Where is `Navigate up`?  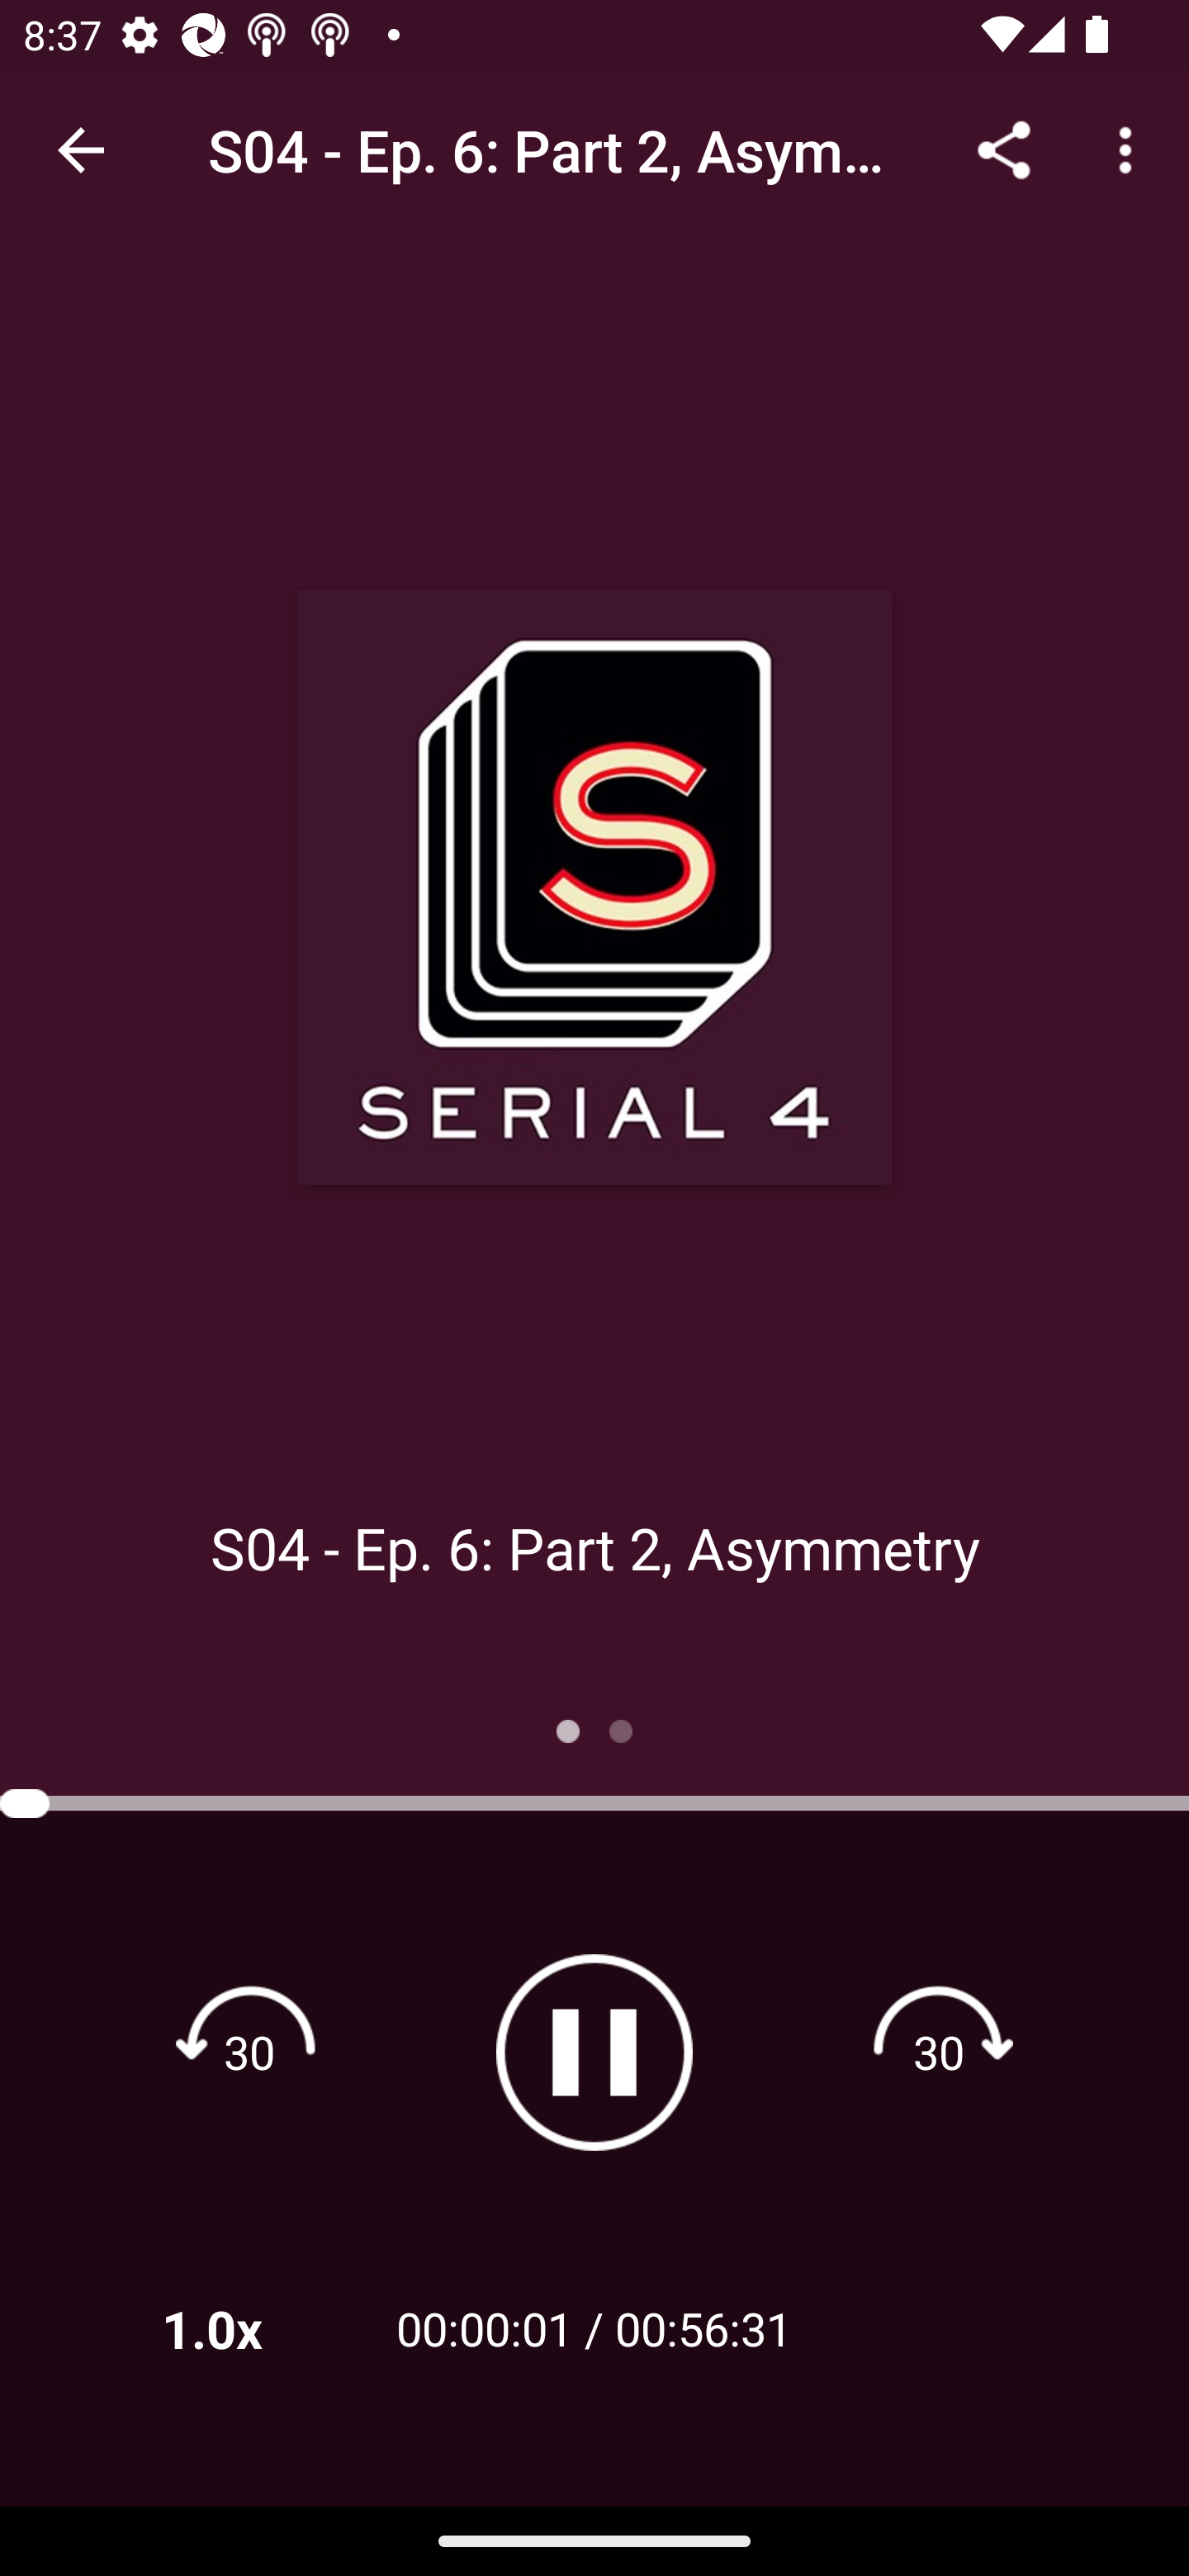 Navigate up is located at coordinates (81, 150).